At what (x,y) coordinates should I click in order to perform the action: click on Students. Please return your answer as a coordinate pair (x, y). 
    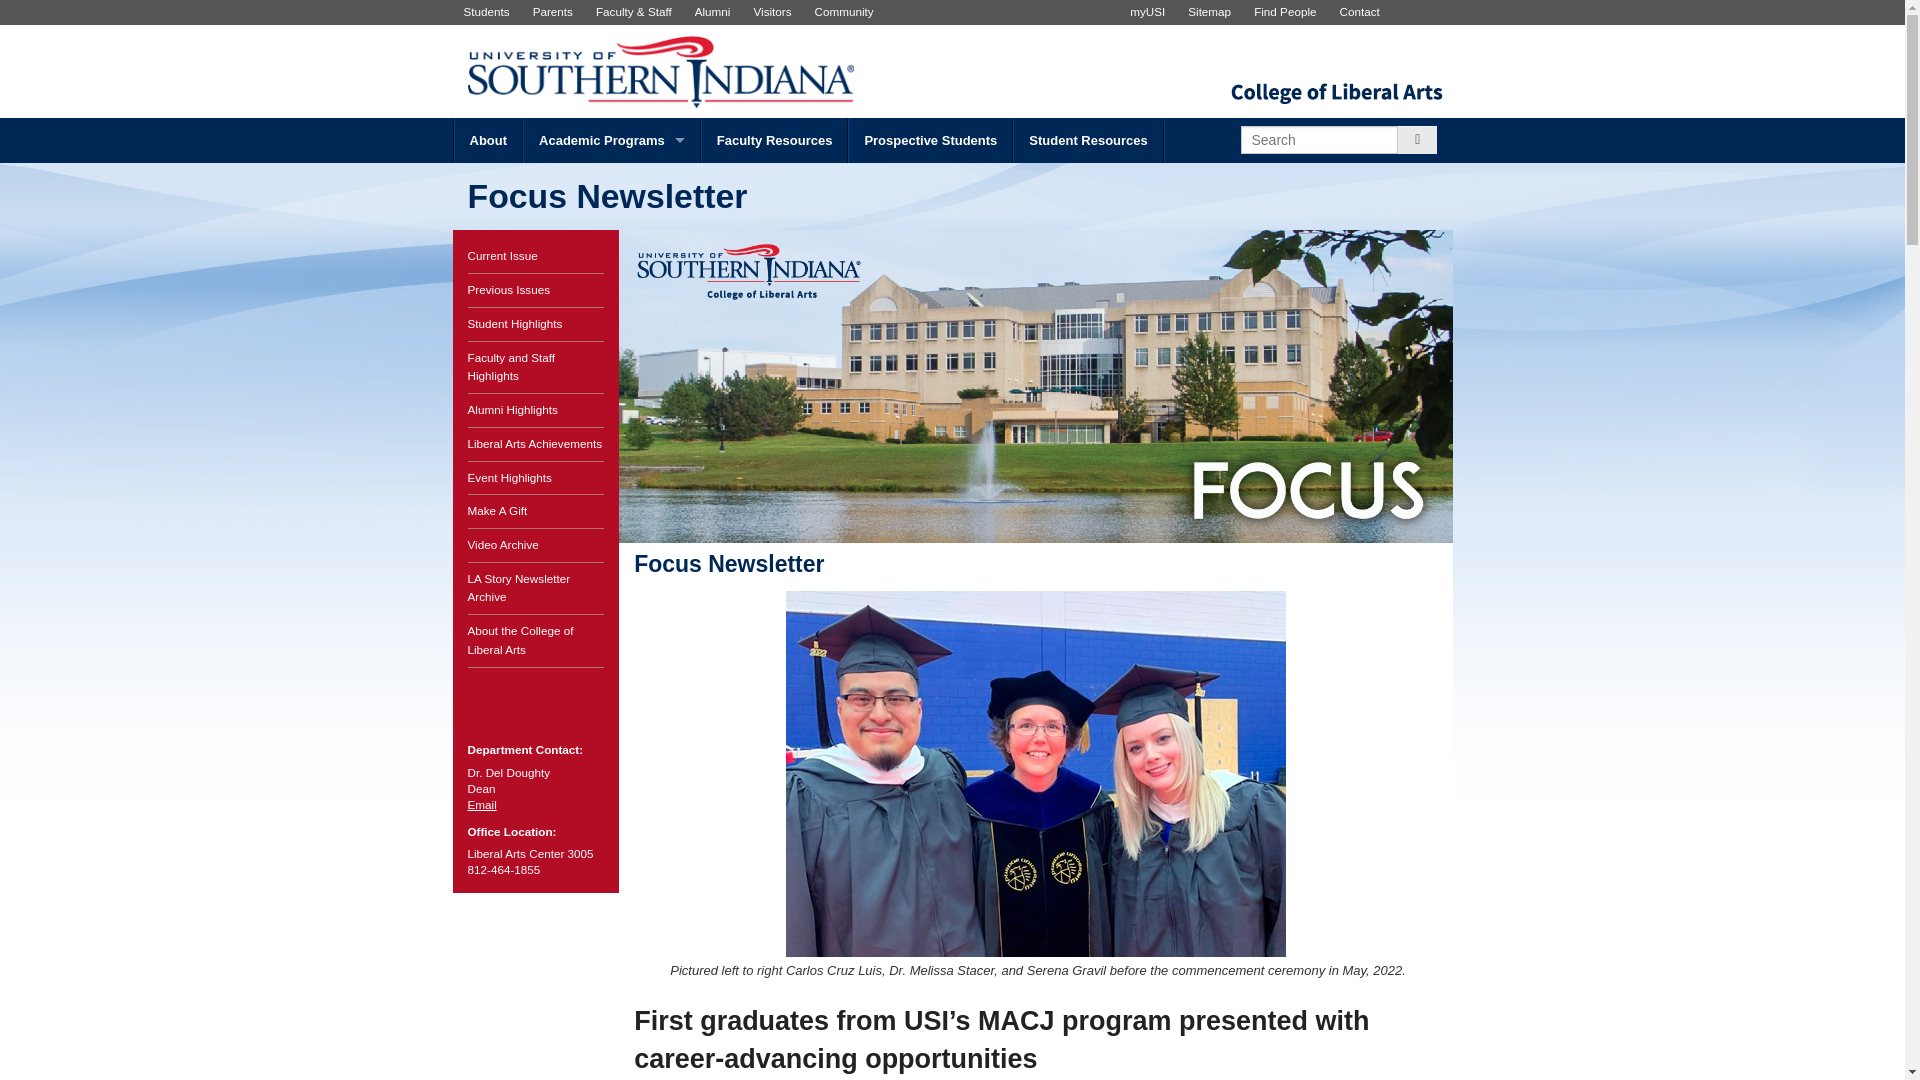
    Looking at the image, I should click on (487, 12).